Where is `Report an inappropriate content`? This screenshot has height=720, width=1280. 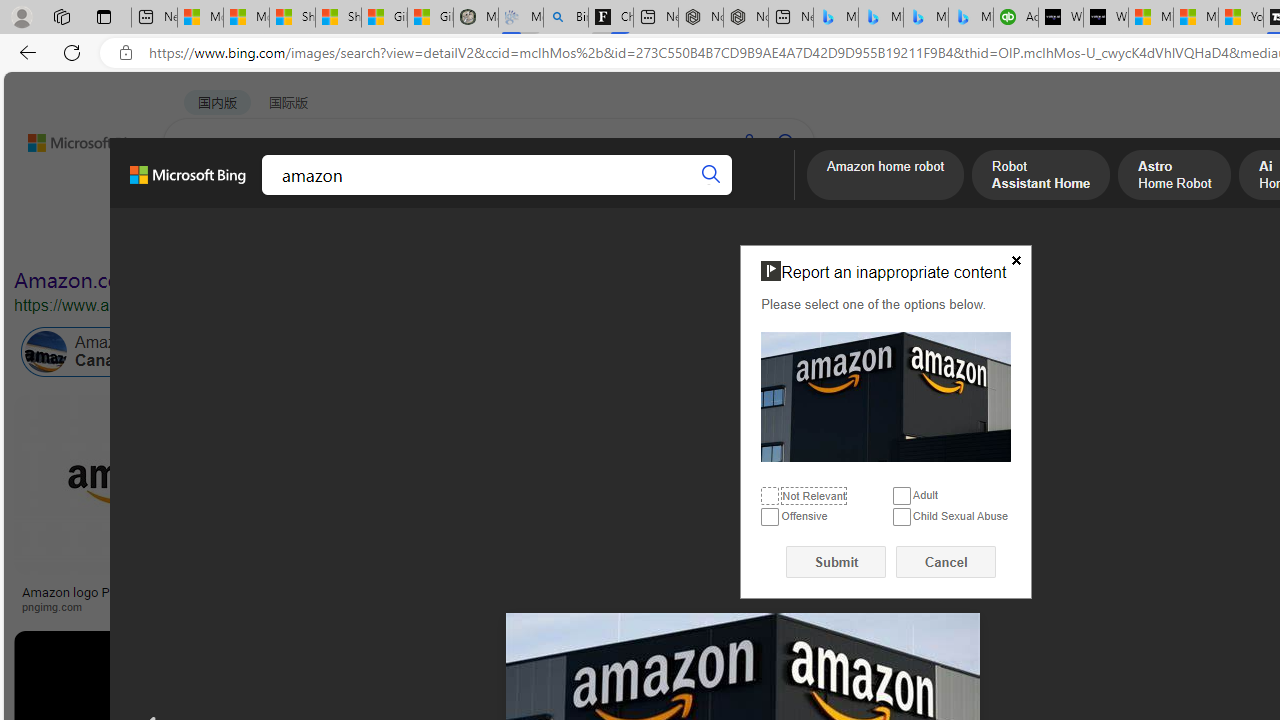 Report an inappropriate content is located at coordinates (886, 396).